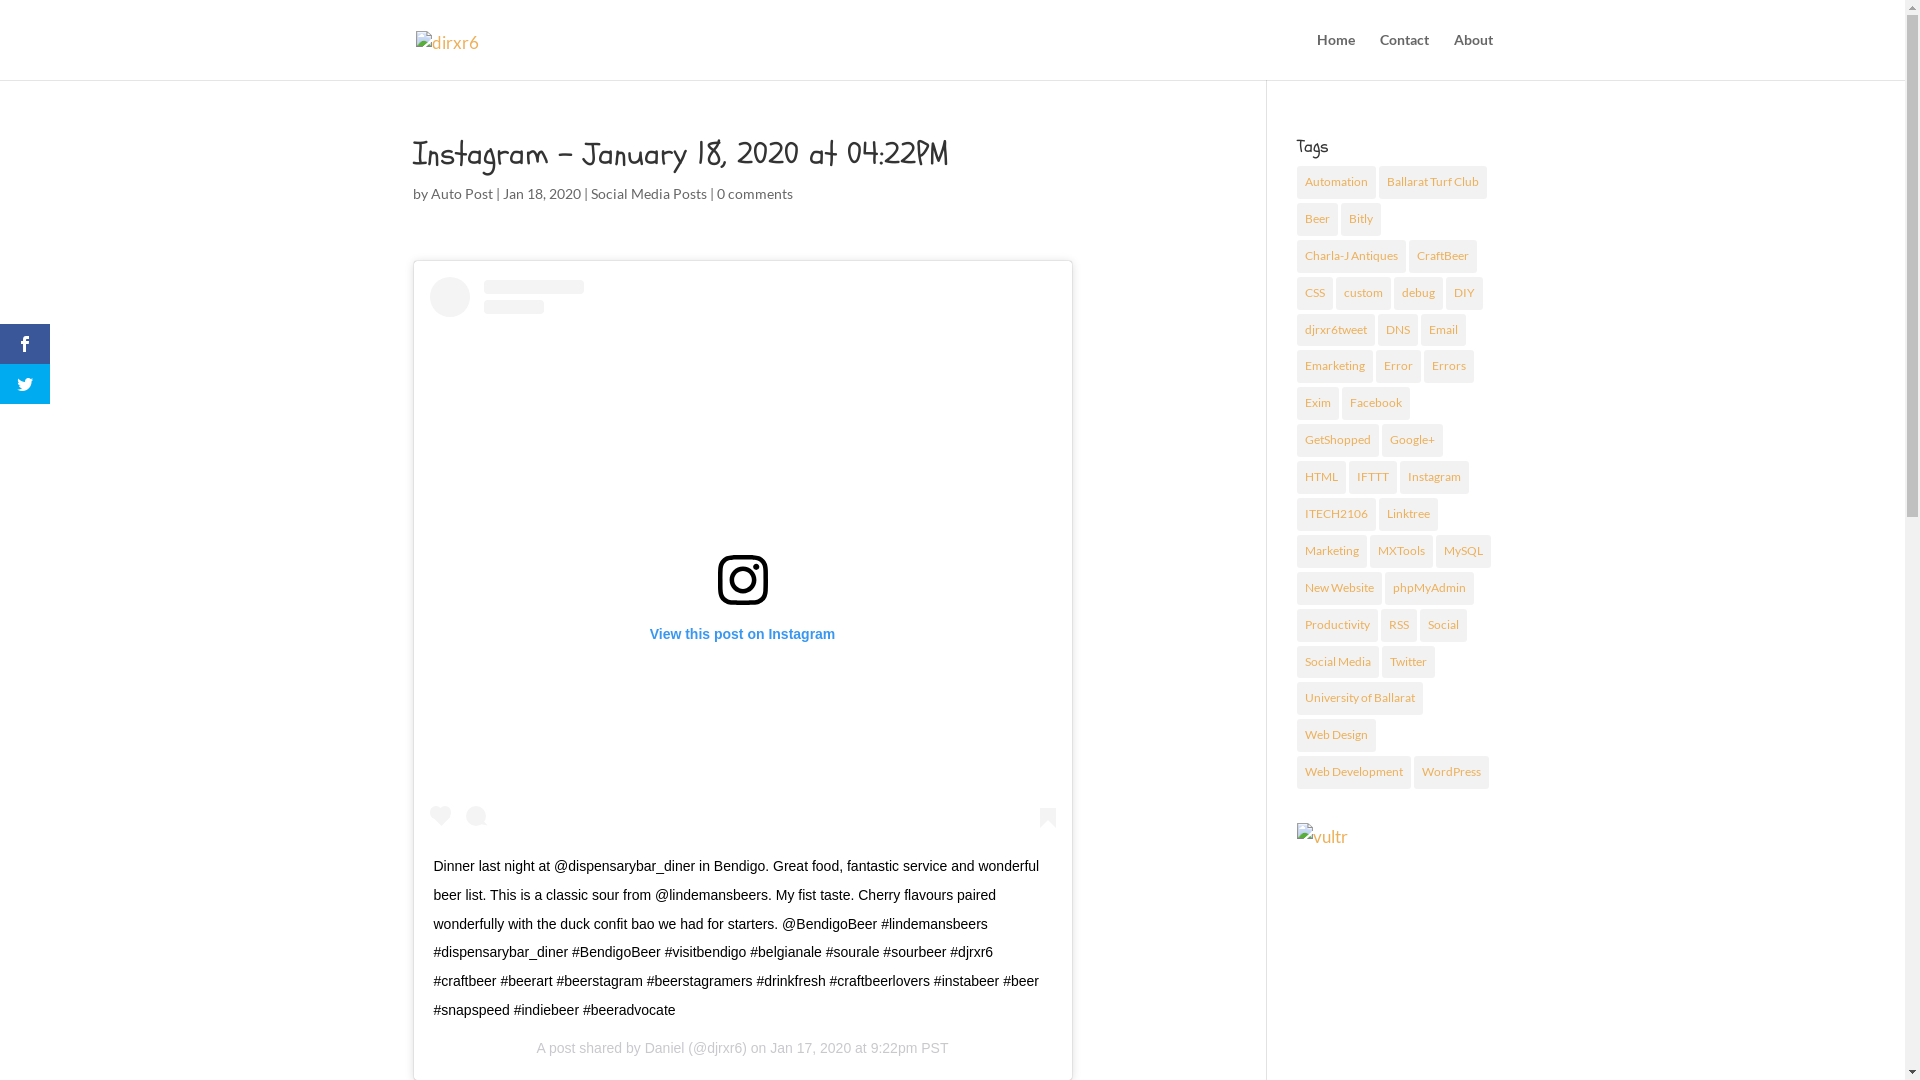 Image resolution: width=1920 pixels, height=1080 pixels. Describe the element at coordinates (1464, 294) in the screenshot. I see `DIY` at that location.